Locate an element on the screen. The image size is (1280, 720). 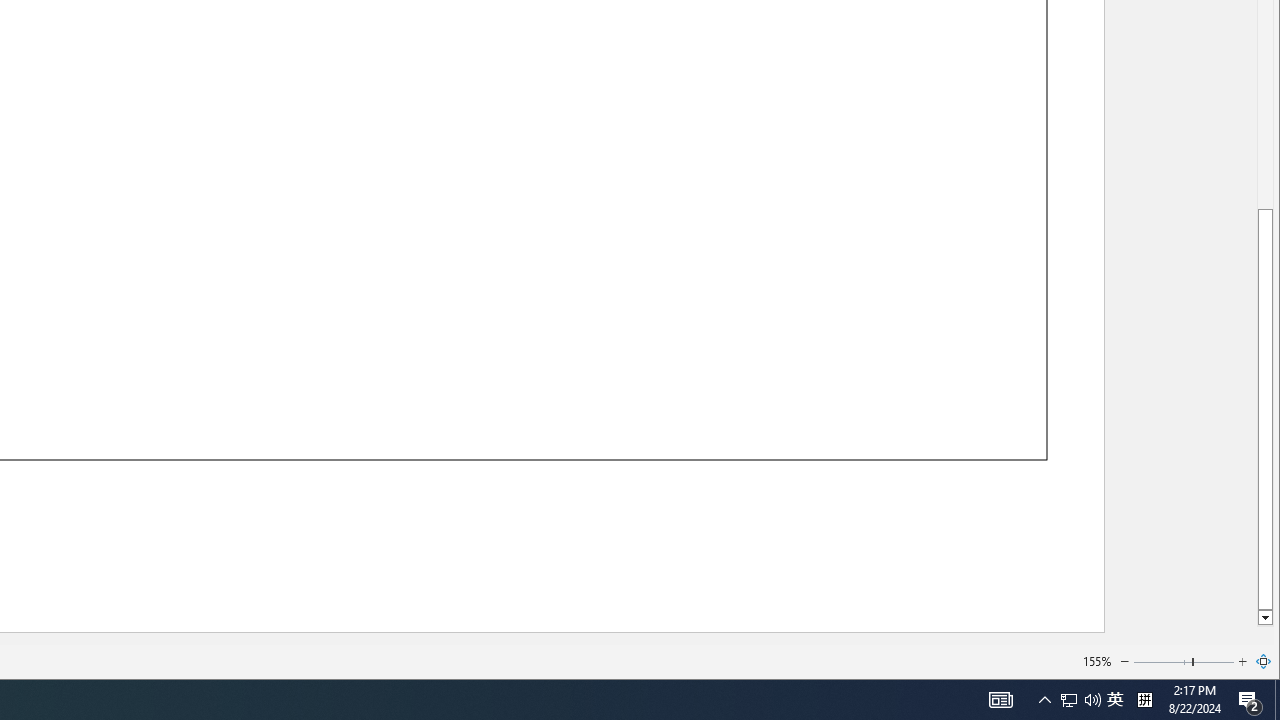
Notification Chevron is located at coordinates (1044, 700).